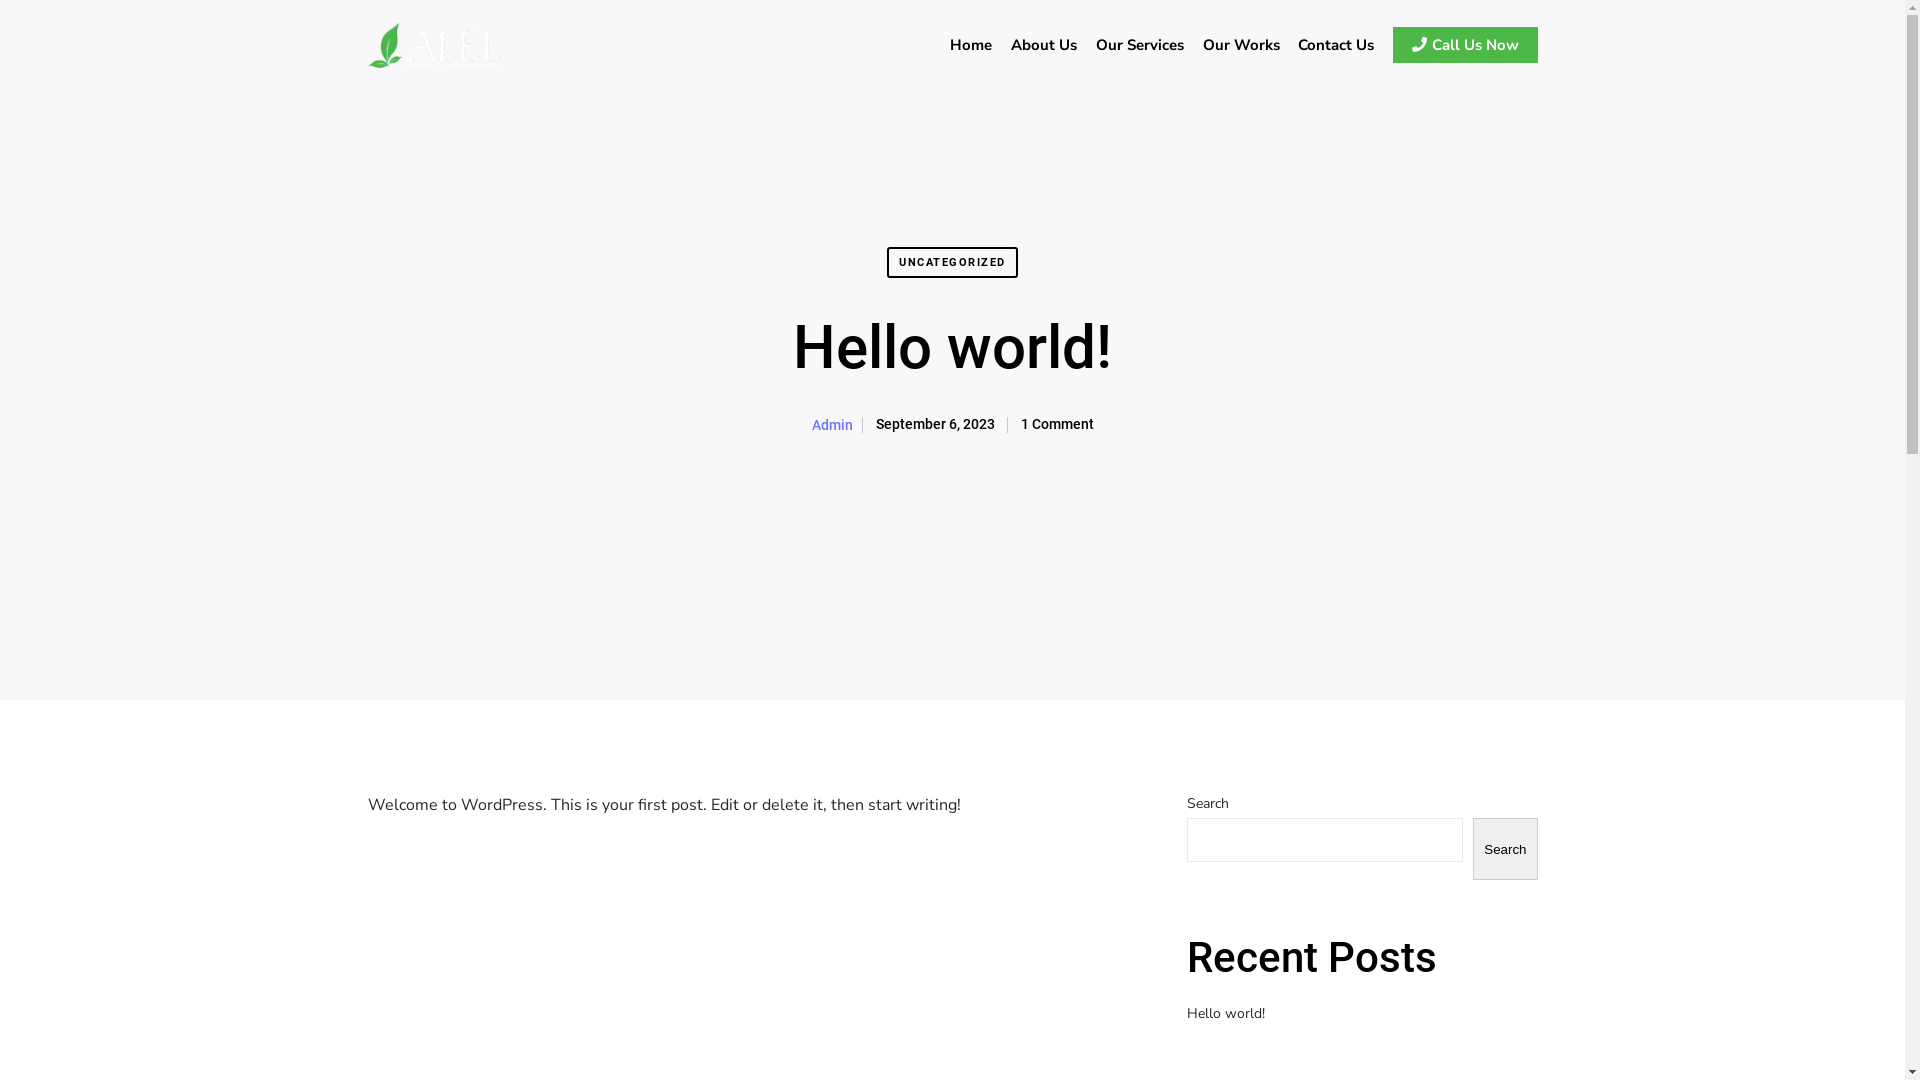 The width and height of the screenshot is (1920, 1080). What do you see at coordinates (832, 426) in the screenshot?
I see `Admin` at bounding box center [832, 426].